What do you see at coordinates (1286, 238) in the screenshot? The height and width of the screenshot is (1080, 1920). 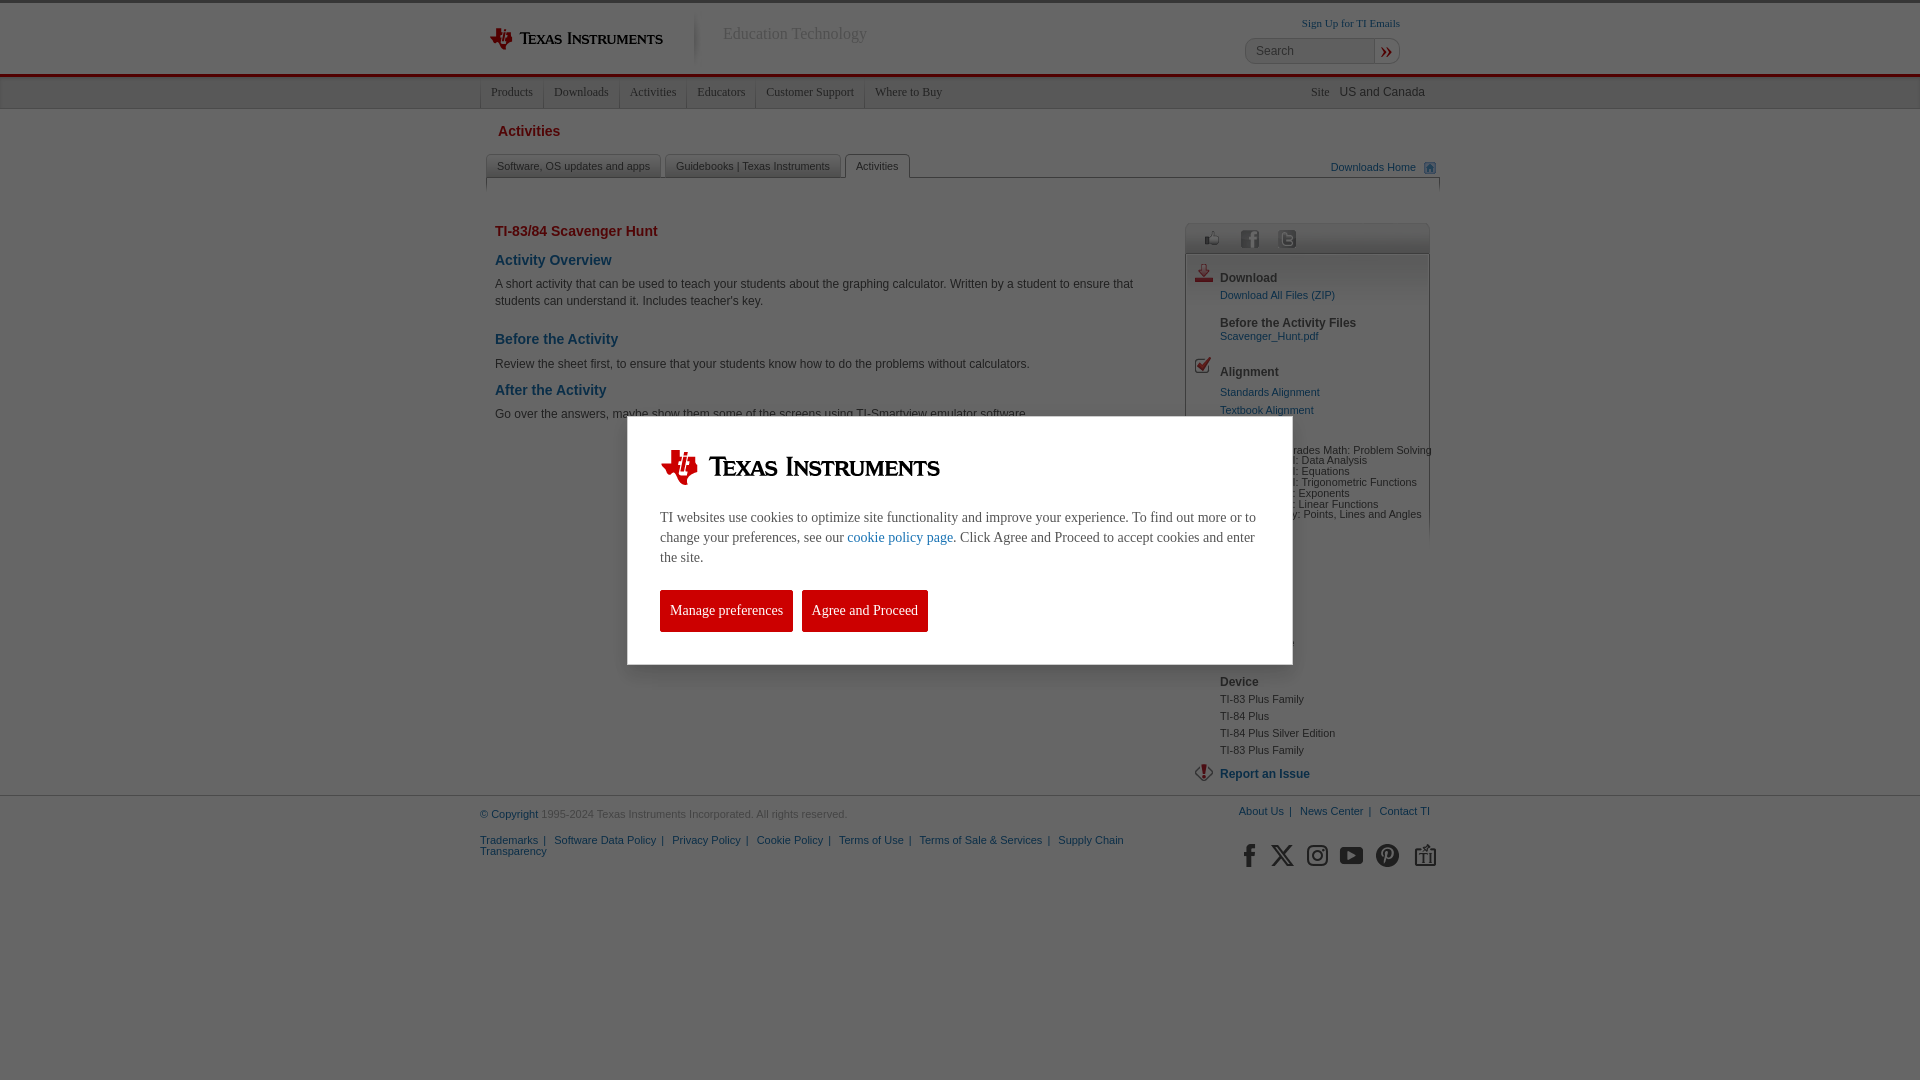 I see `Twitter` at bounding box center [1286, 238].